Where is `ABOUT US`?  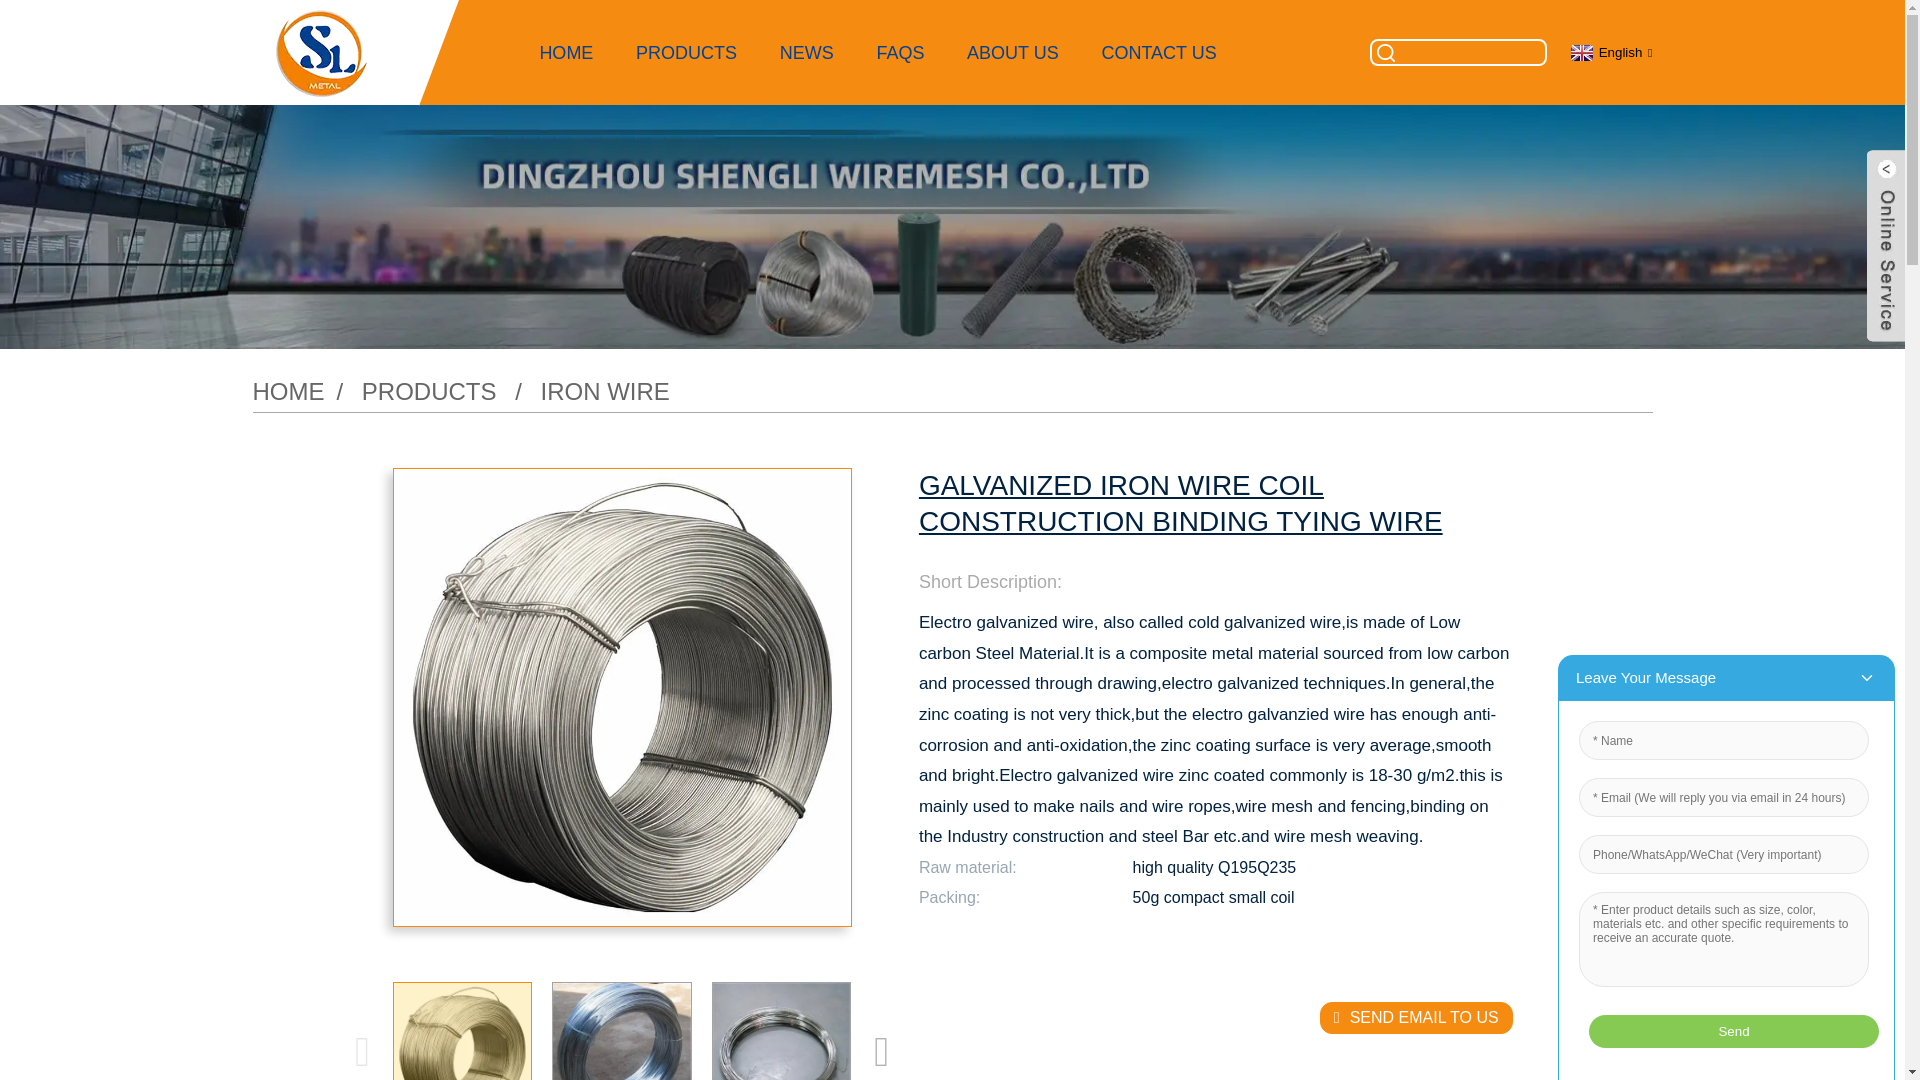 ABOUT US is located at coordinates (1012, 52).